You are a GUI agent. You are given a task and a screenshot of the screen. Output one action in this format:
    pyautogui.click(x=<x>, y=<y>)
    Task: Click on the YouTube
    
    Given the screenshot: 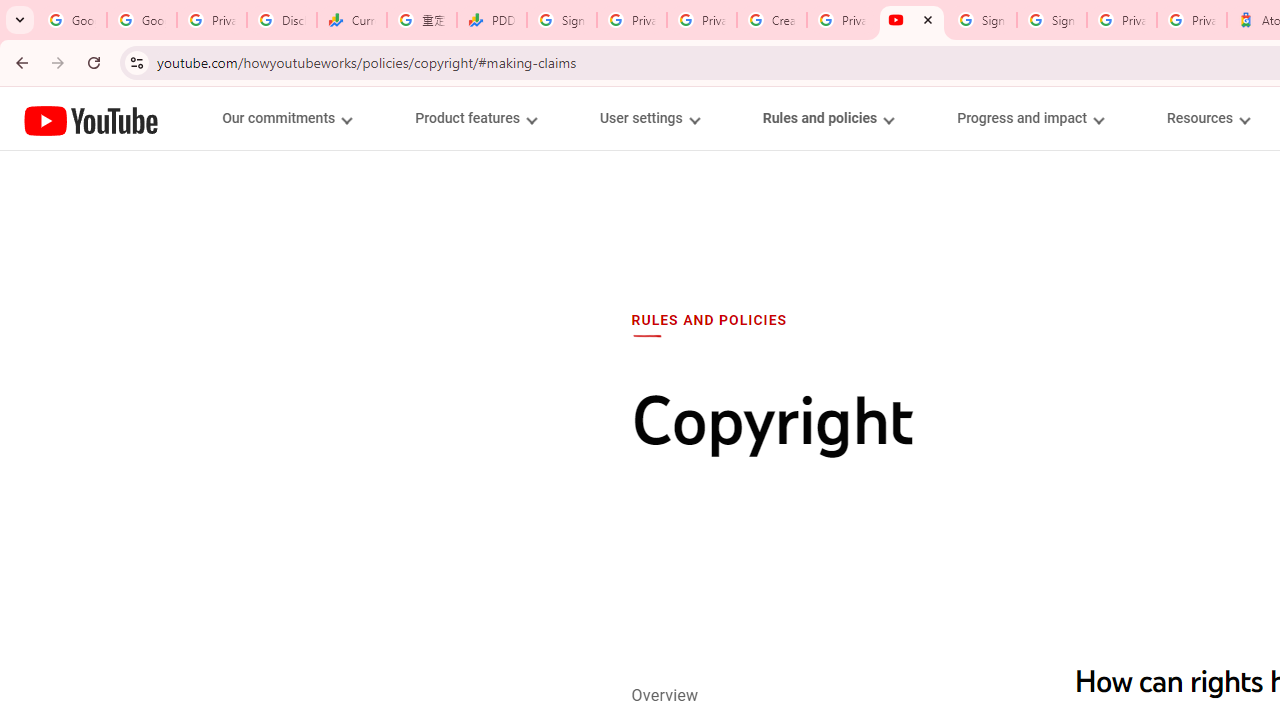 What is the action you would take?
    pyautogui.click(x=91, y=120)
    